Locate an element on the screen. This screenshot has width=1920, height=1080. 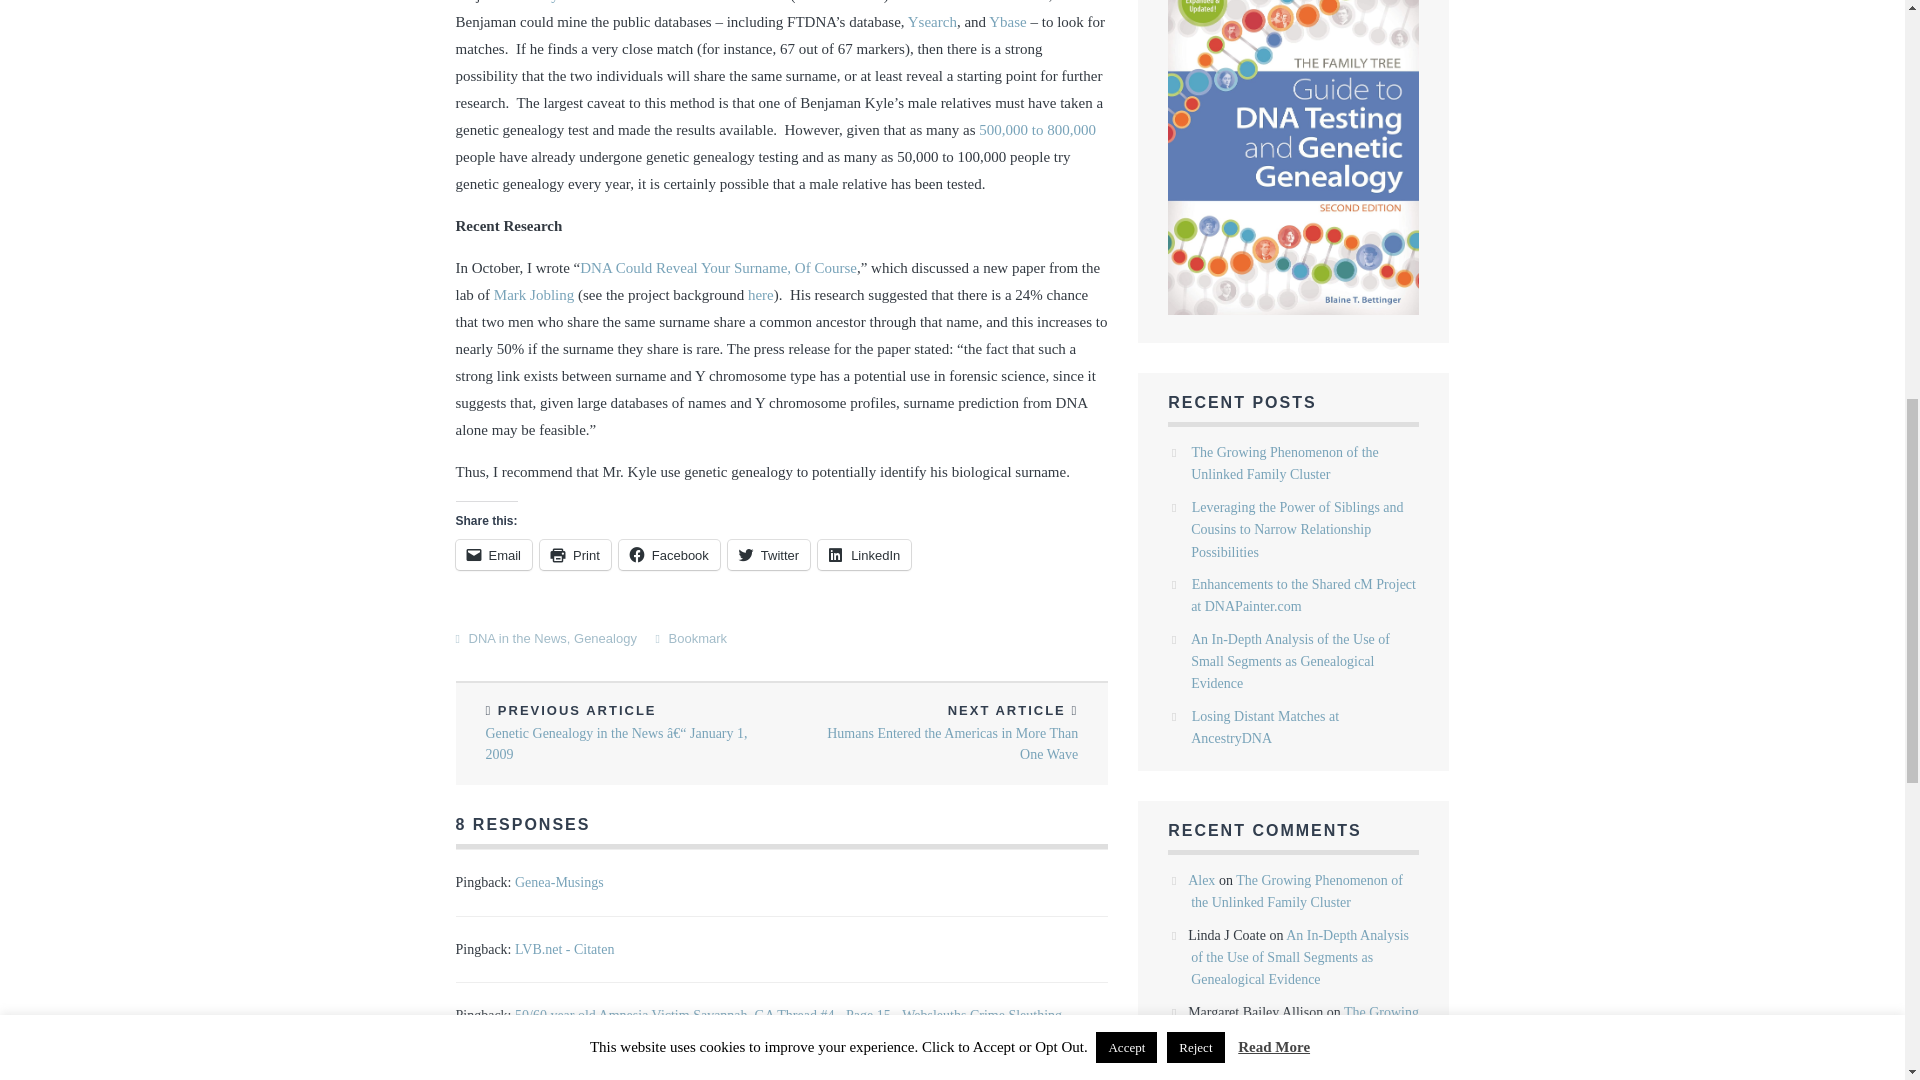
Genealogy is located at coordinates (606, 638).